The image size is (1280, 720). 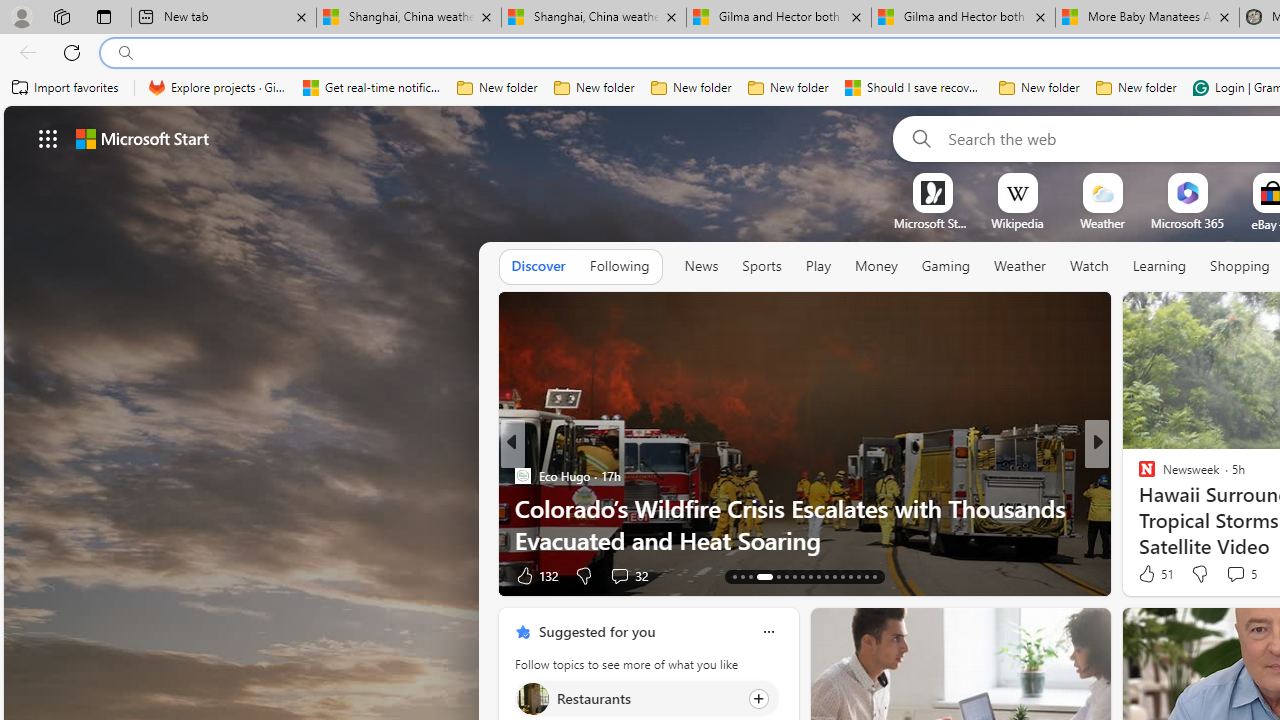 I want to click on Import favorites, so click(x=66, y=88).